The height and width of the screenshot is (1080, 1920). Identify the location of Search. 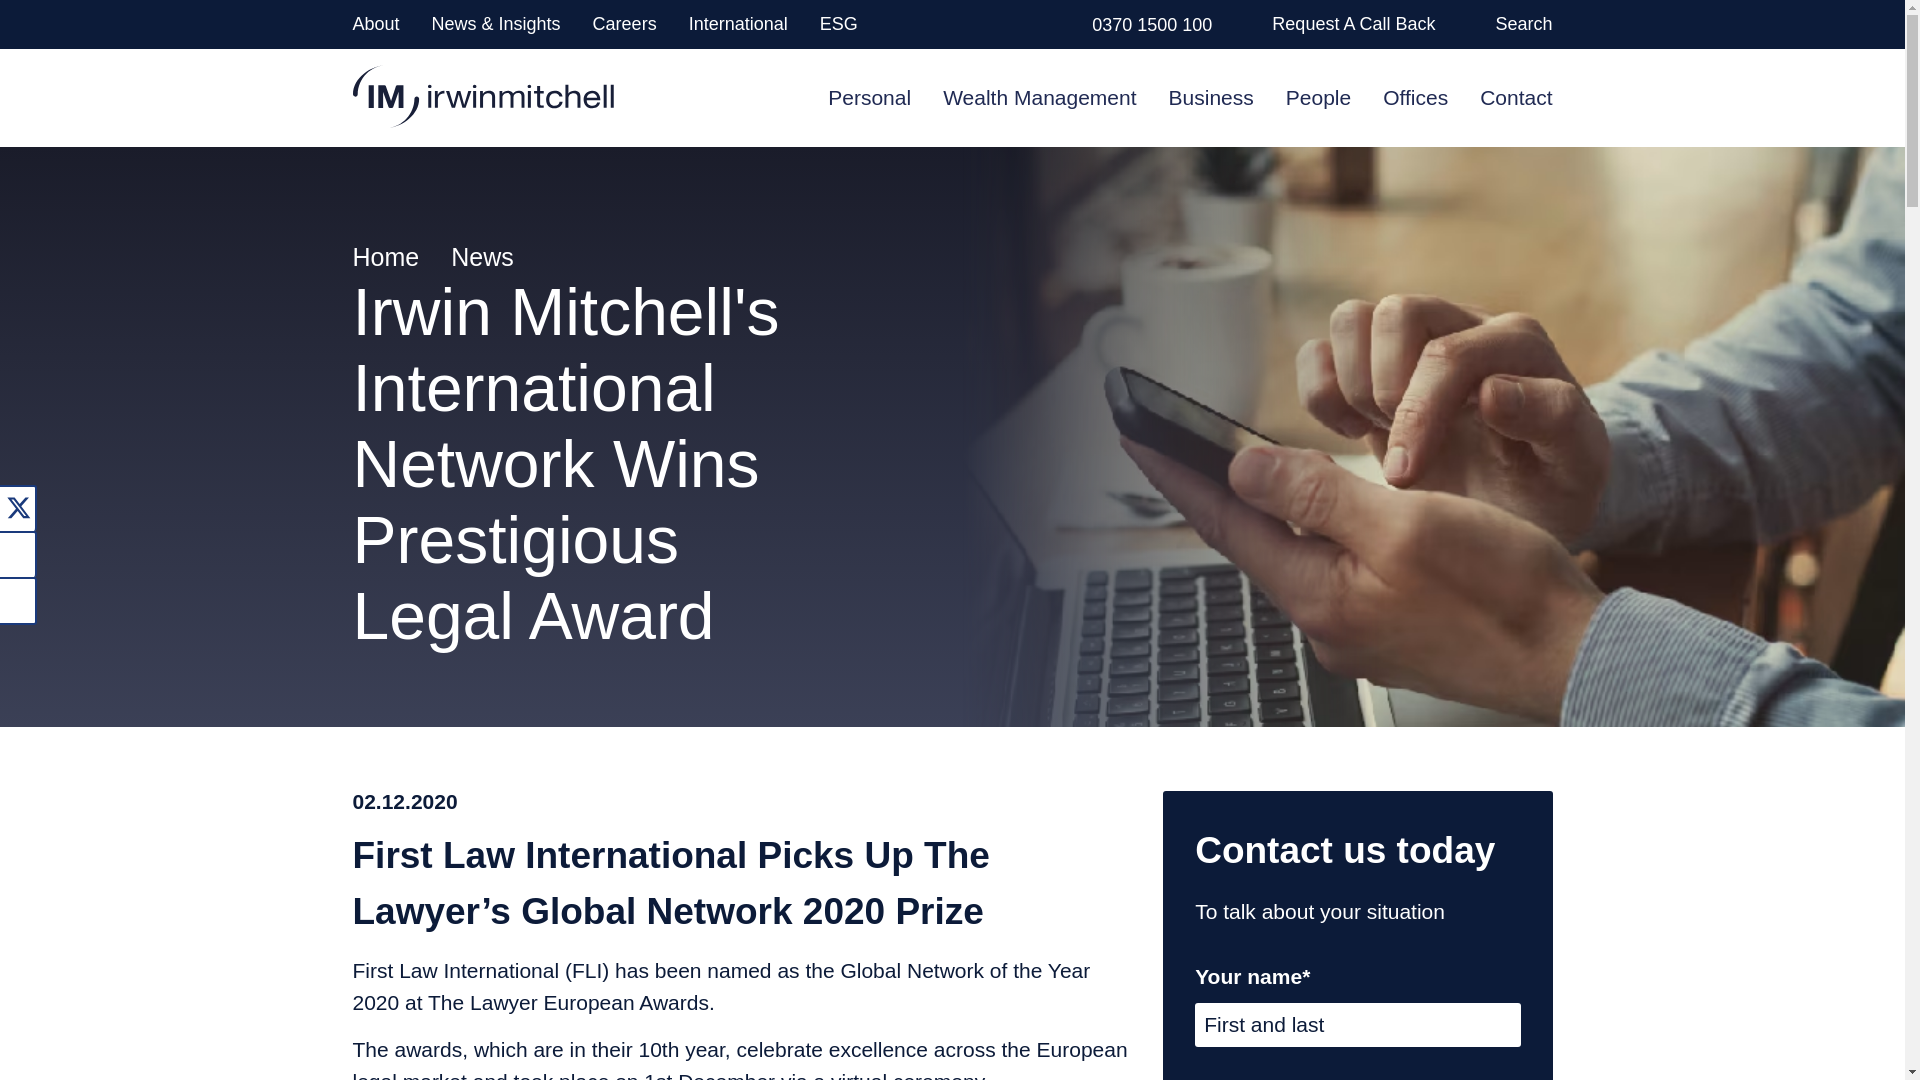
(1523, 24).